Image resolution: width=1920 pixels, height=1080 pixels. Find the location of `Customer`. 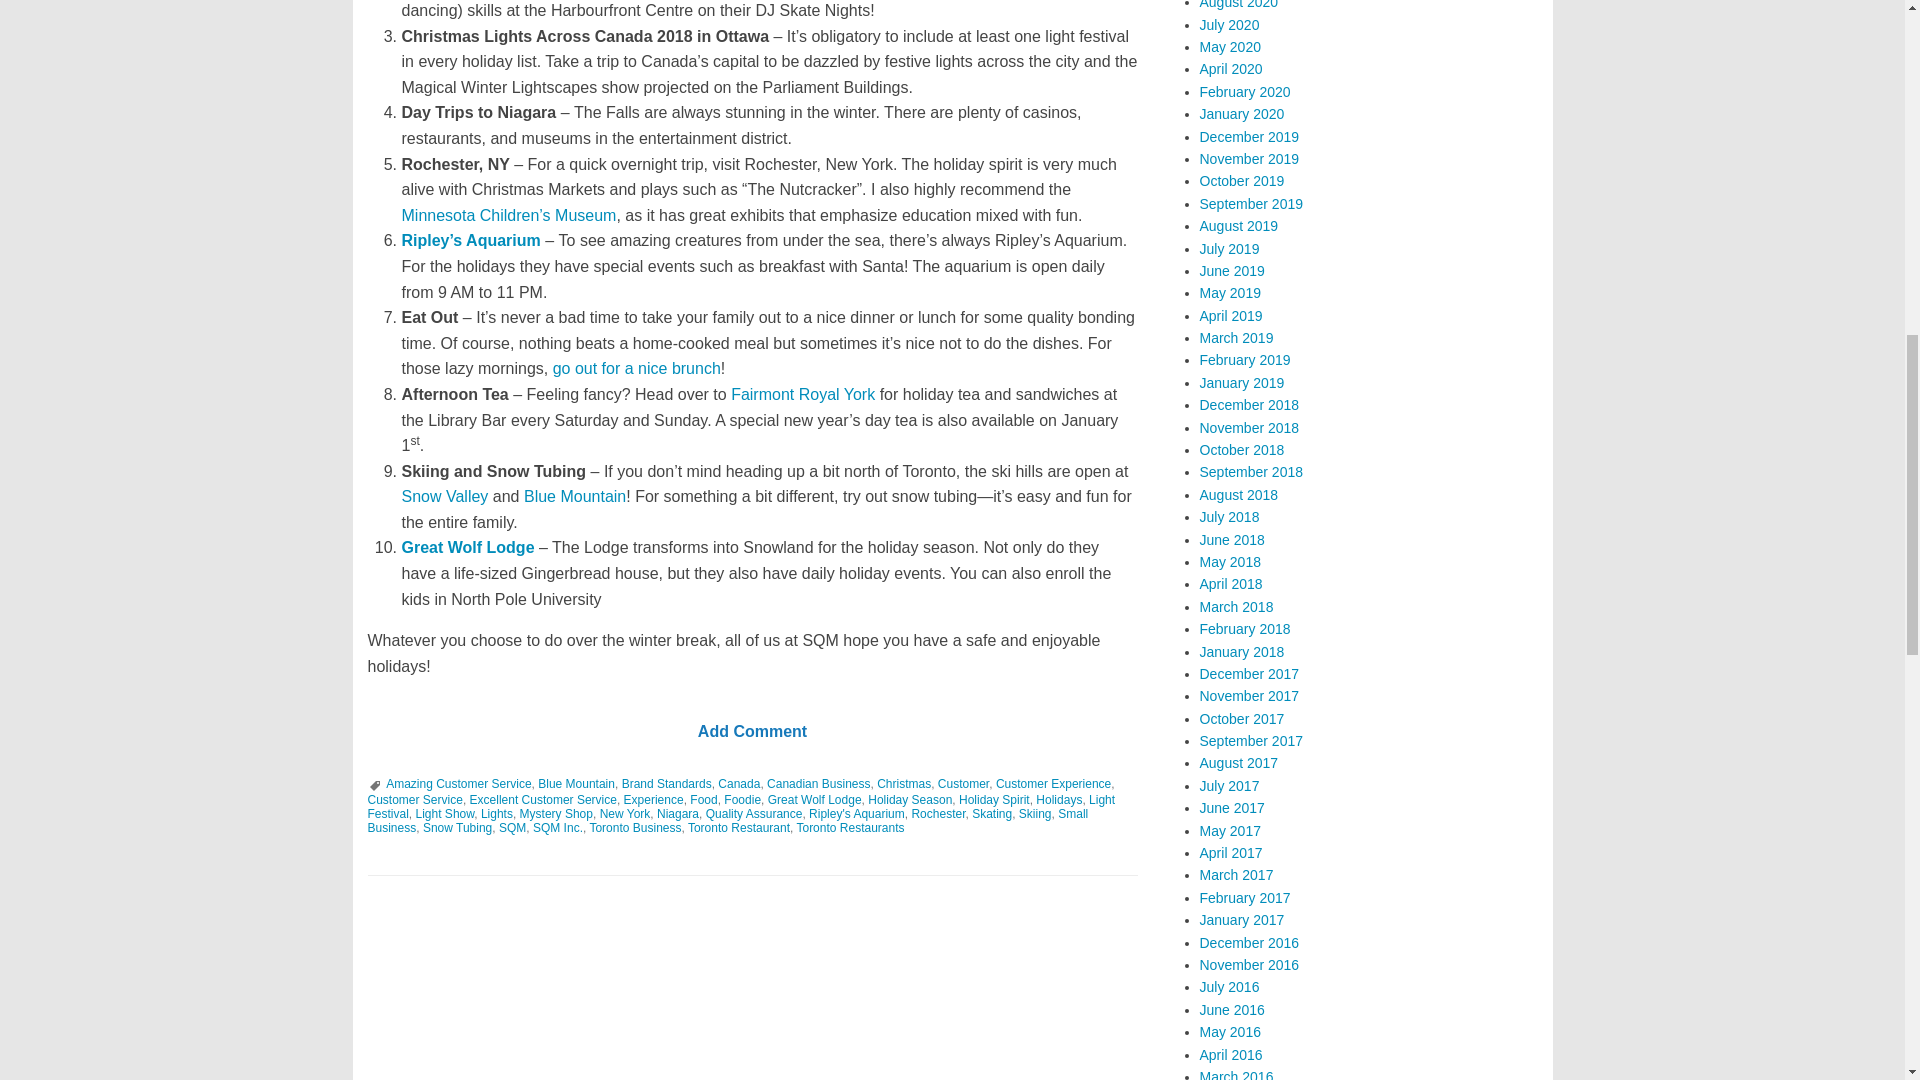

Customer is located at coordinates (963, 783).